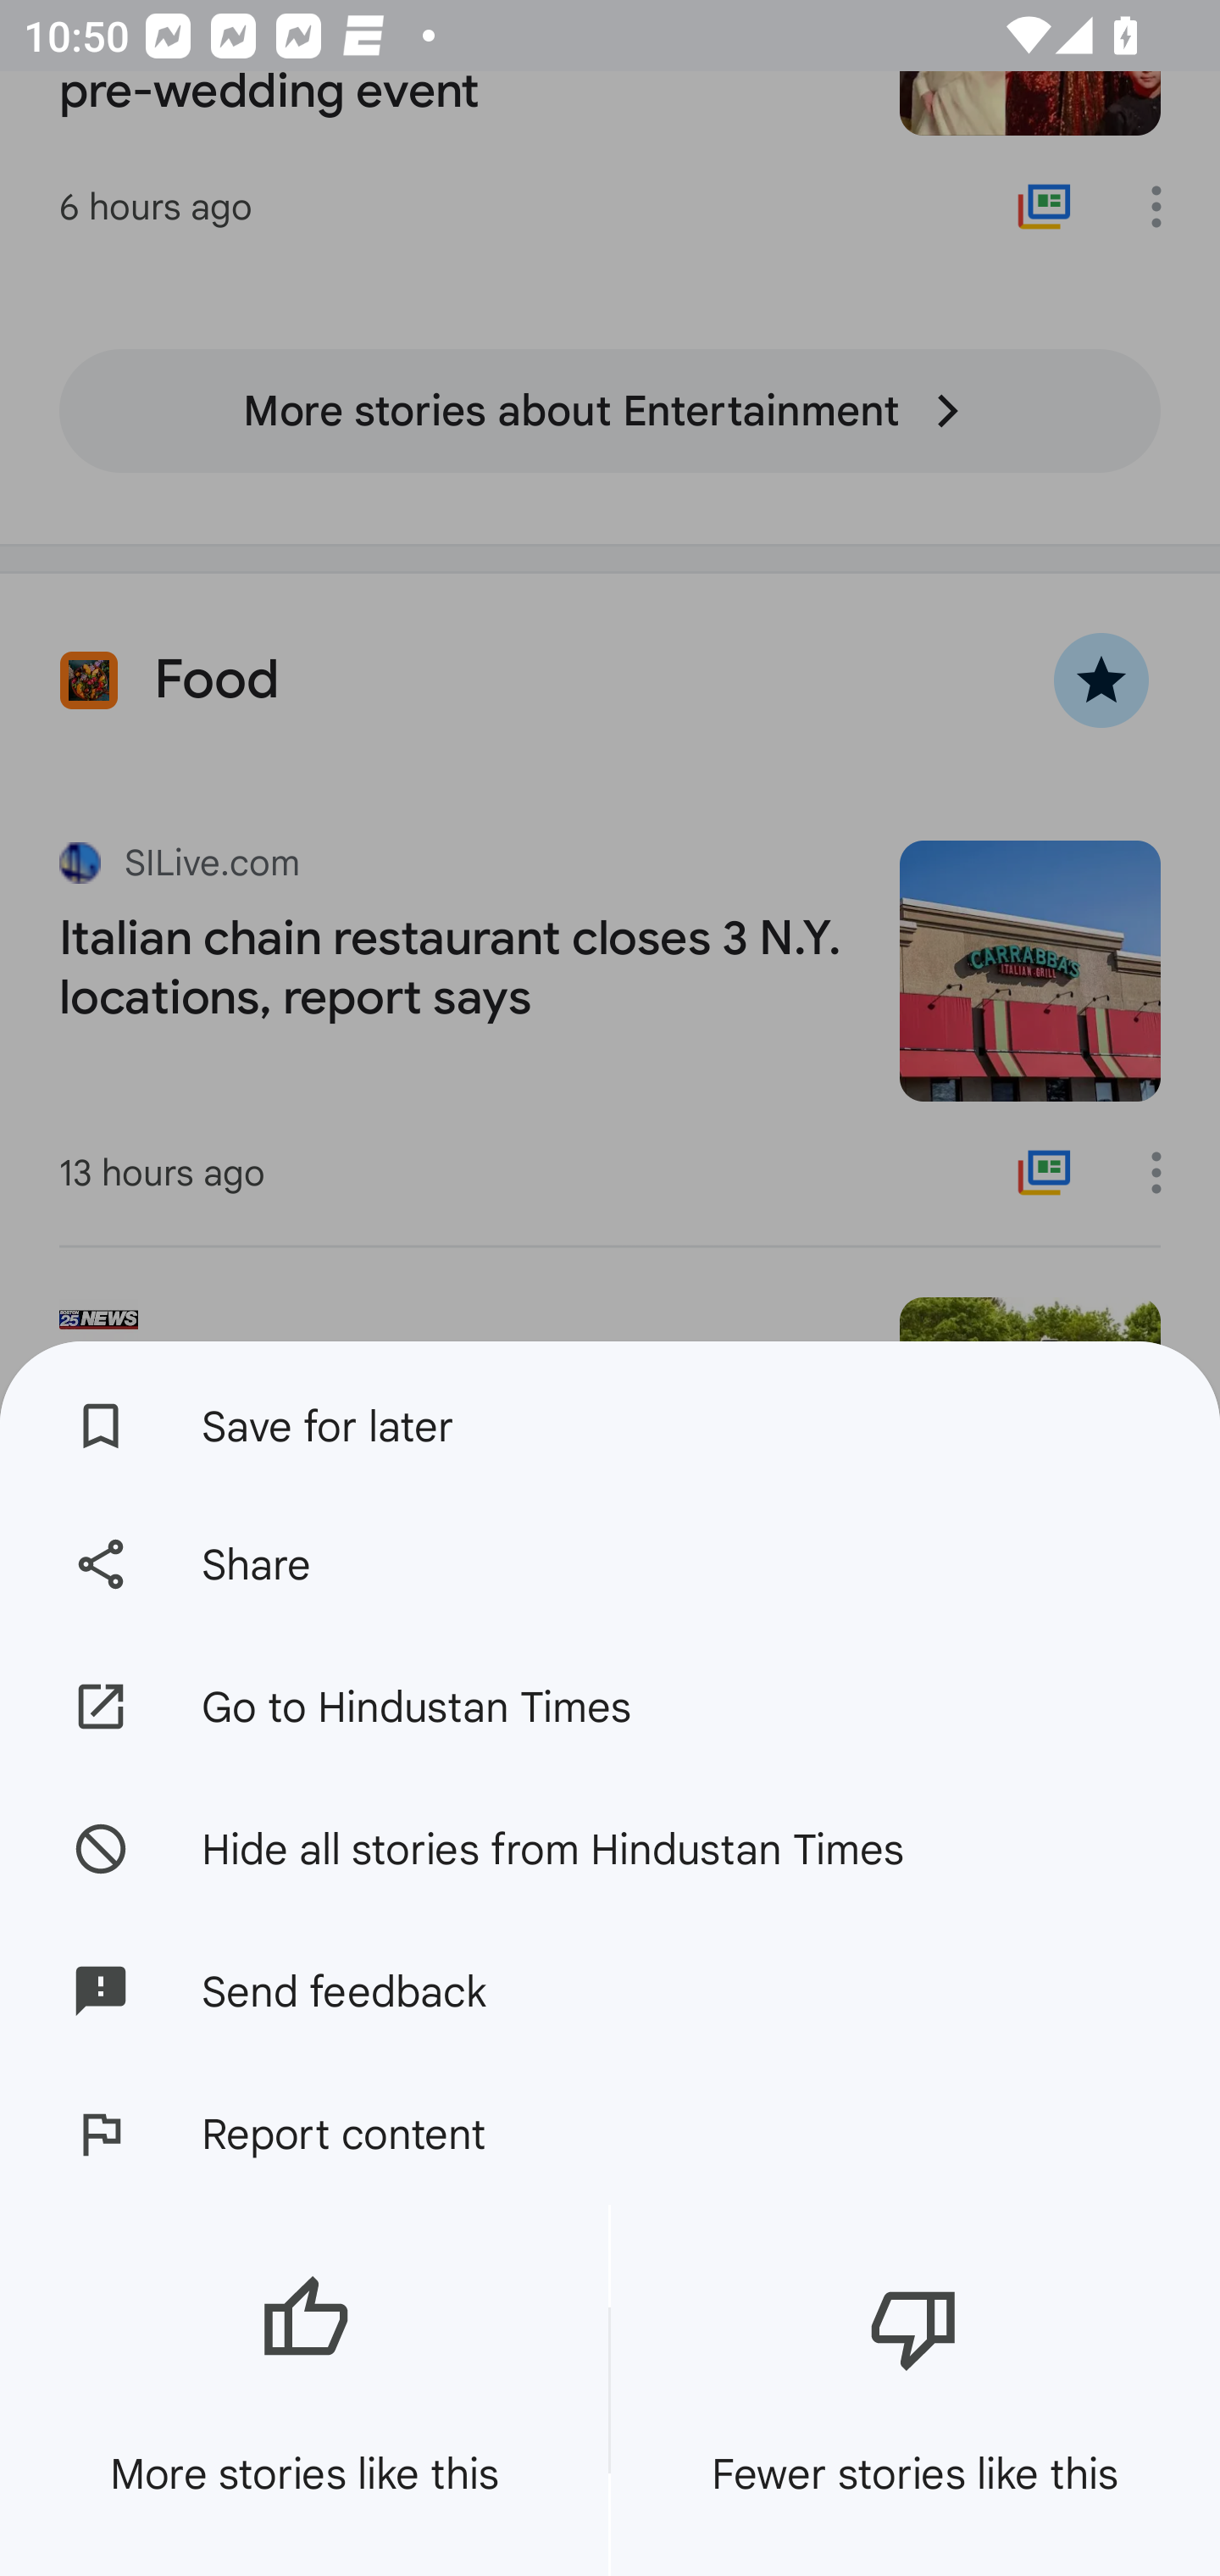  What do you see at coordinates (915, 2390) in the screenshot?
I see `Fewer stories like this` at bounding box center [915, 2390].